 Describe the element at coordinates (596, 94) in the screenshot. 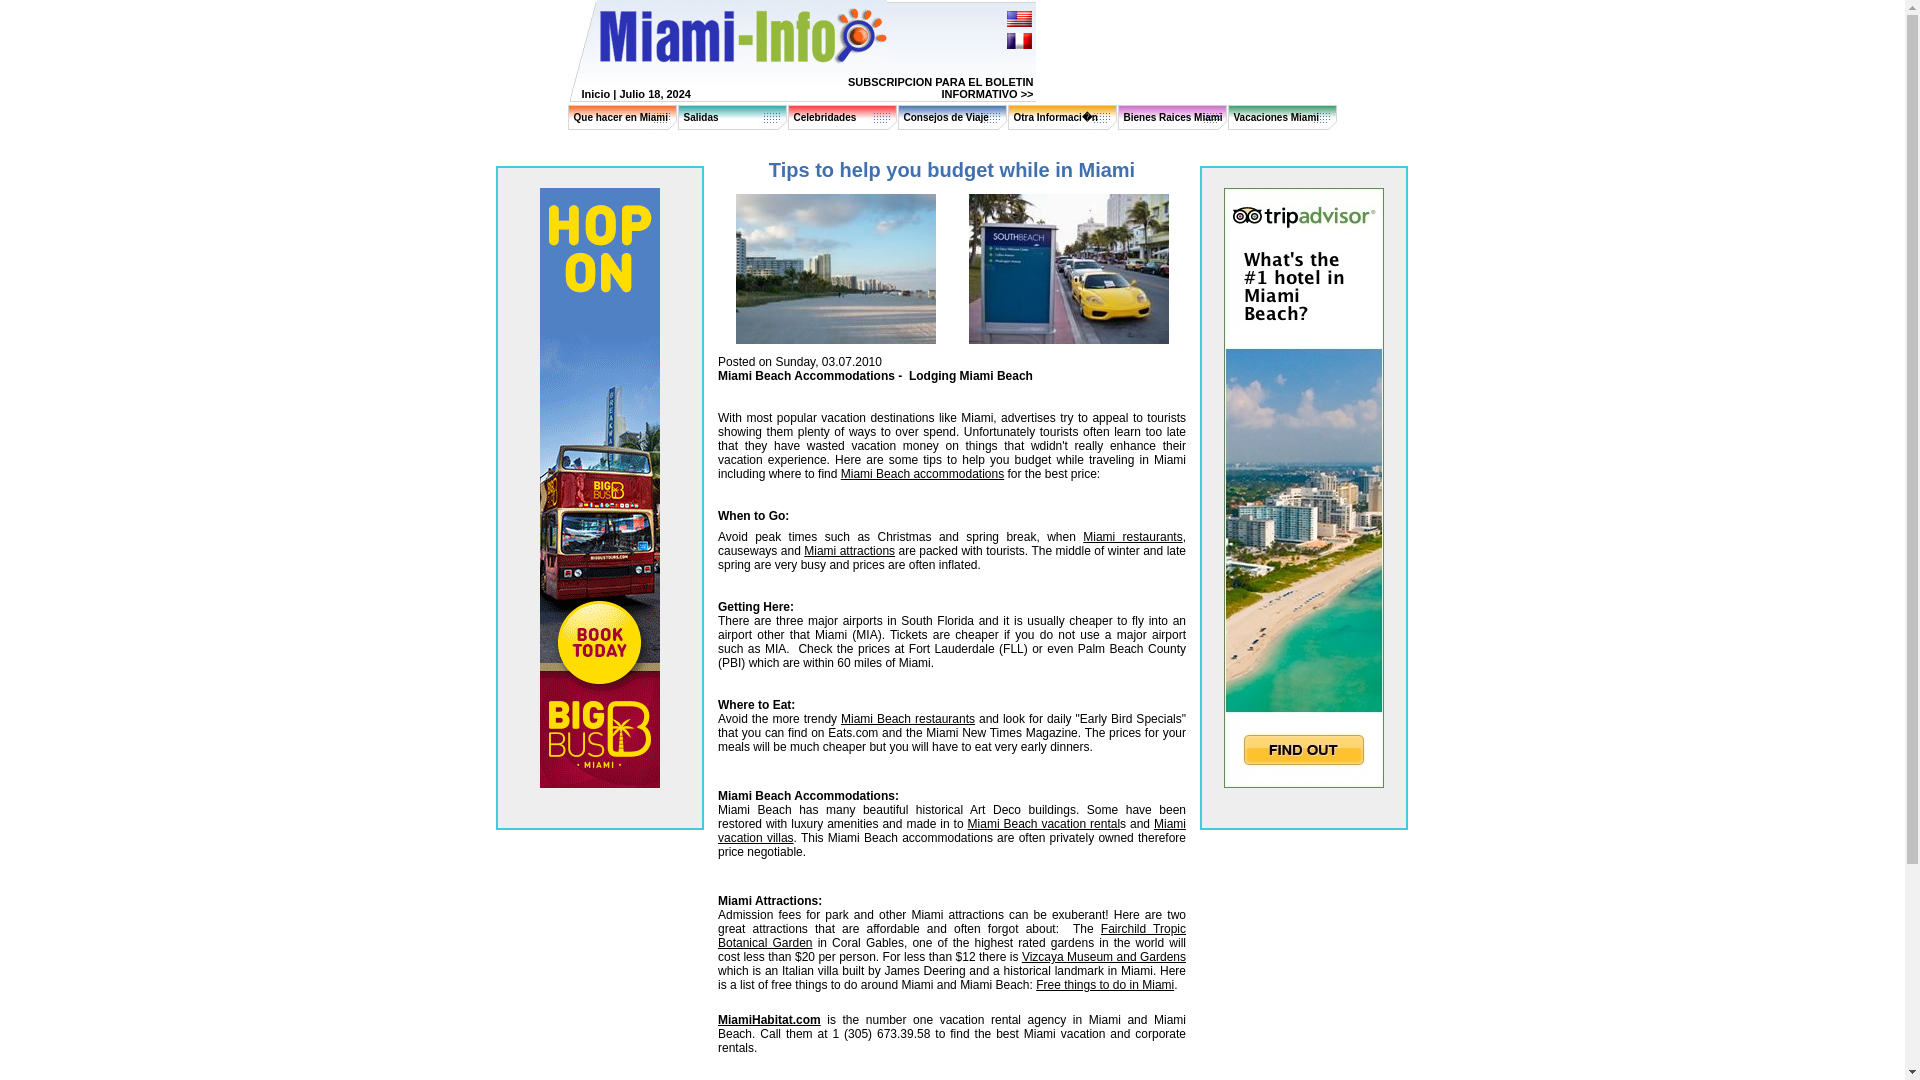

I see `Inicio` at that location.